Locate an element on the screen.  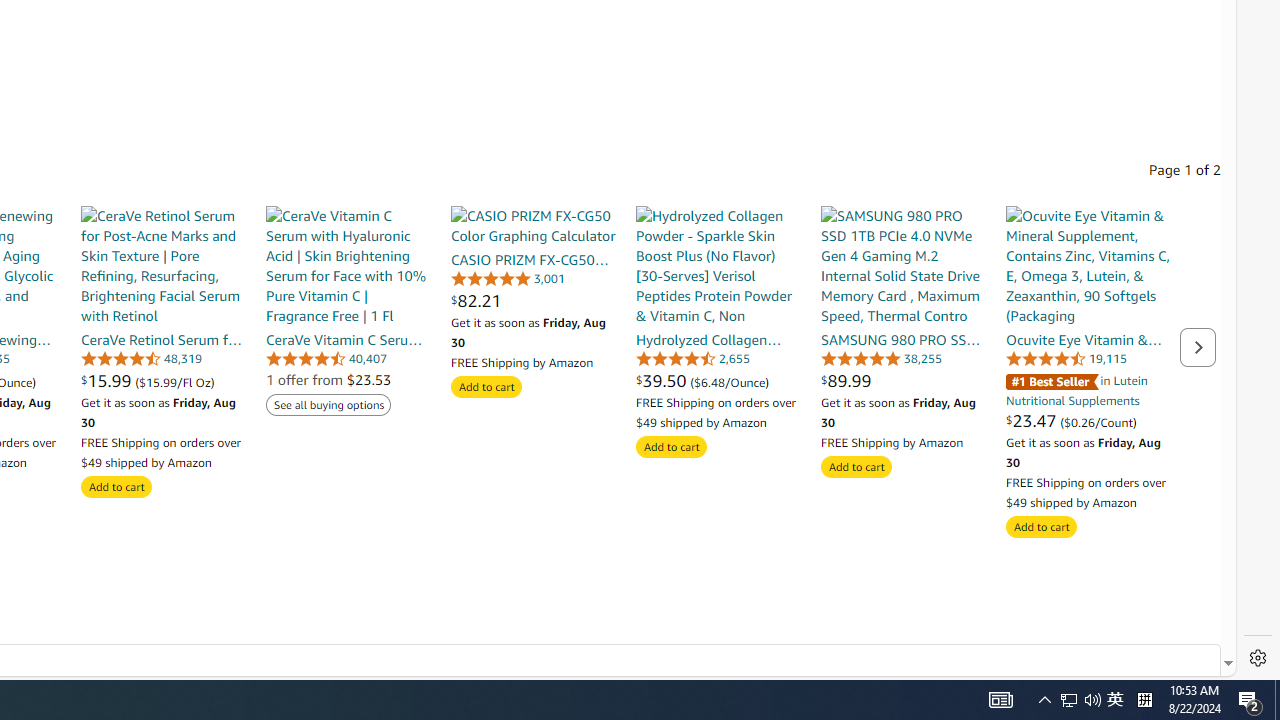
$15.99  is located at coordinates (108, 380).